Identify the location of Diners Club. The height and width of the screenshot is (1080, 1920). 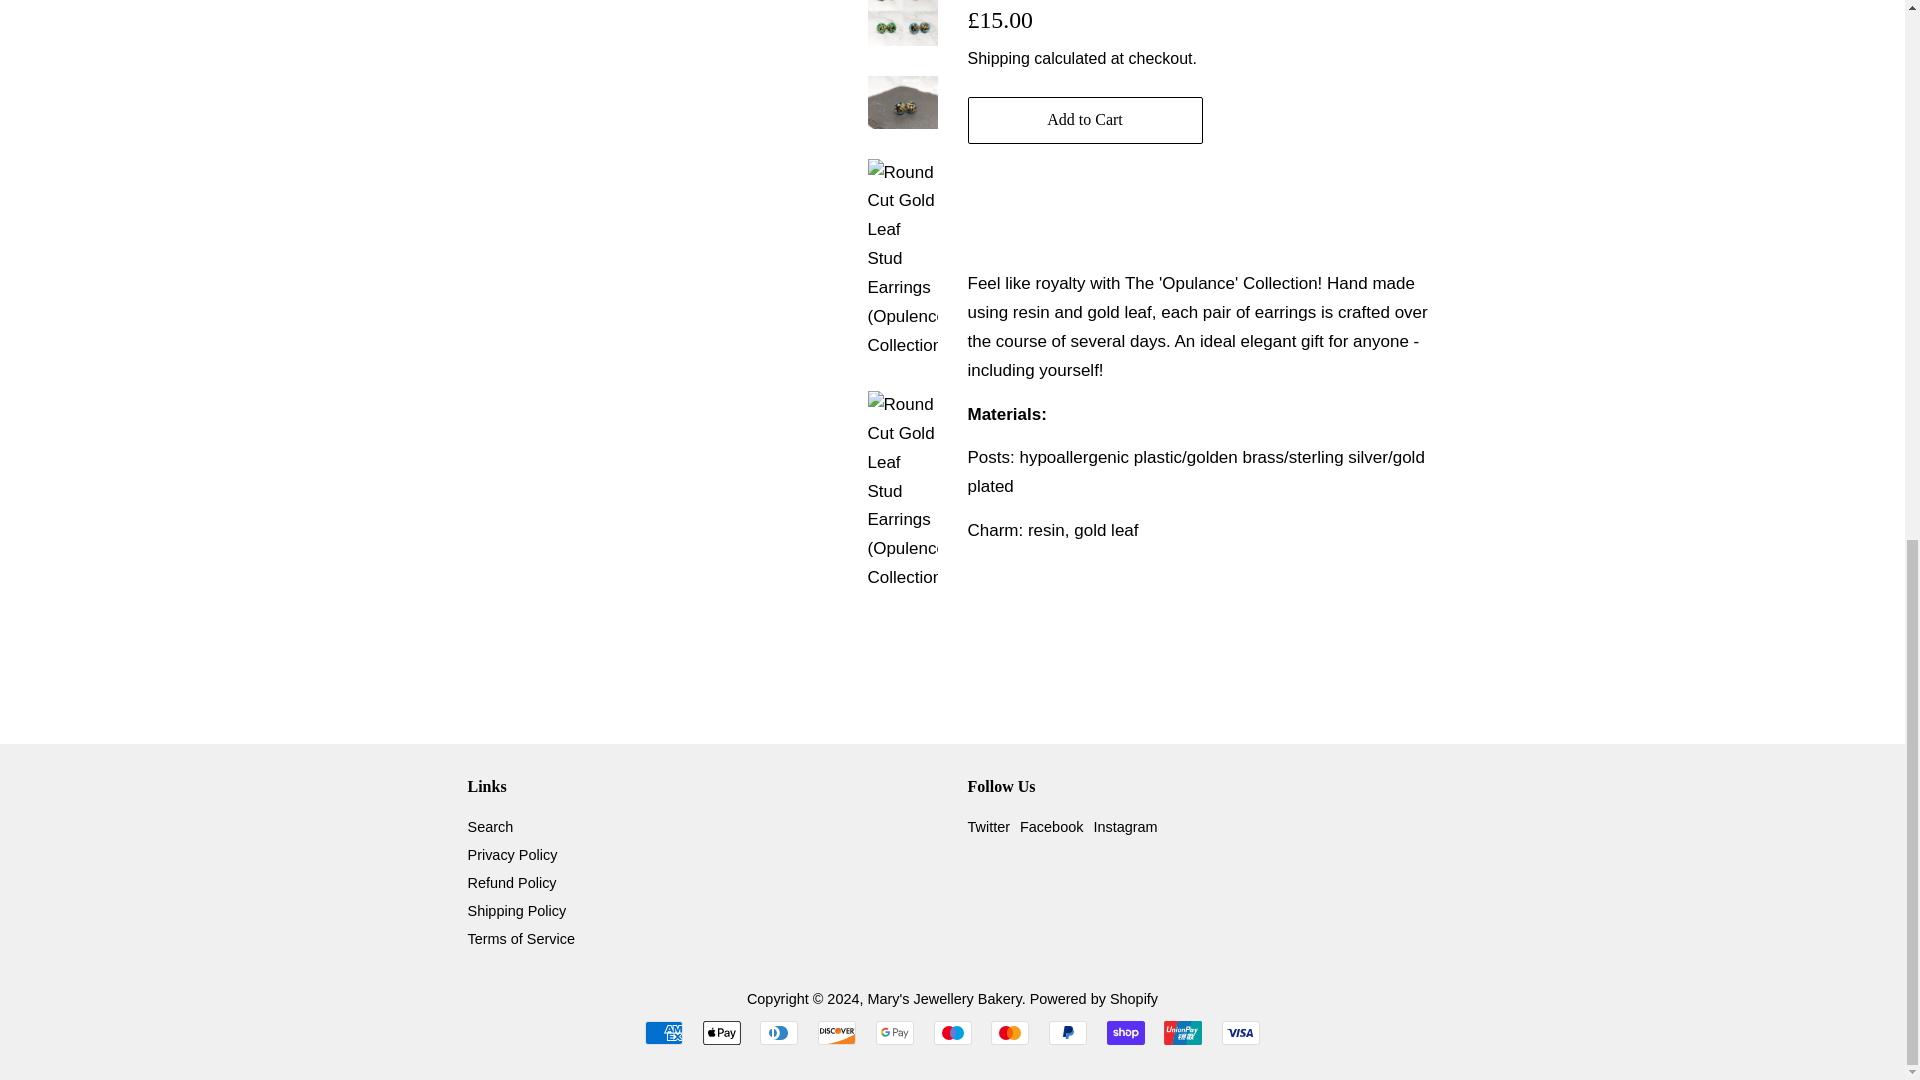
(779, 1032).